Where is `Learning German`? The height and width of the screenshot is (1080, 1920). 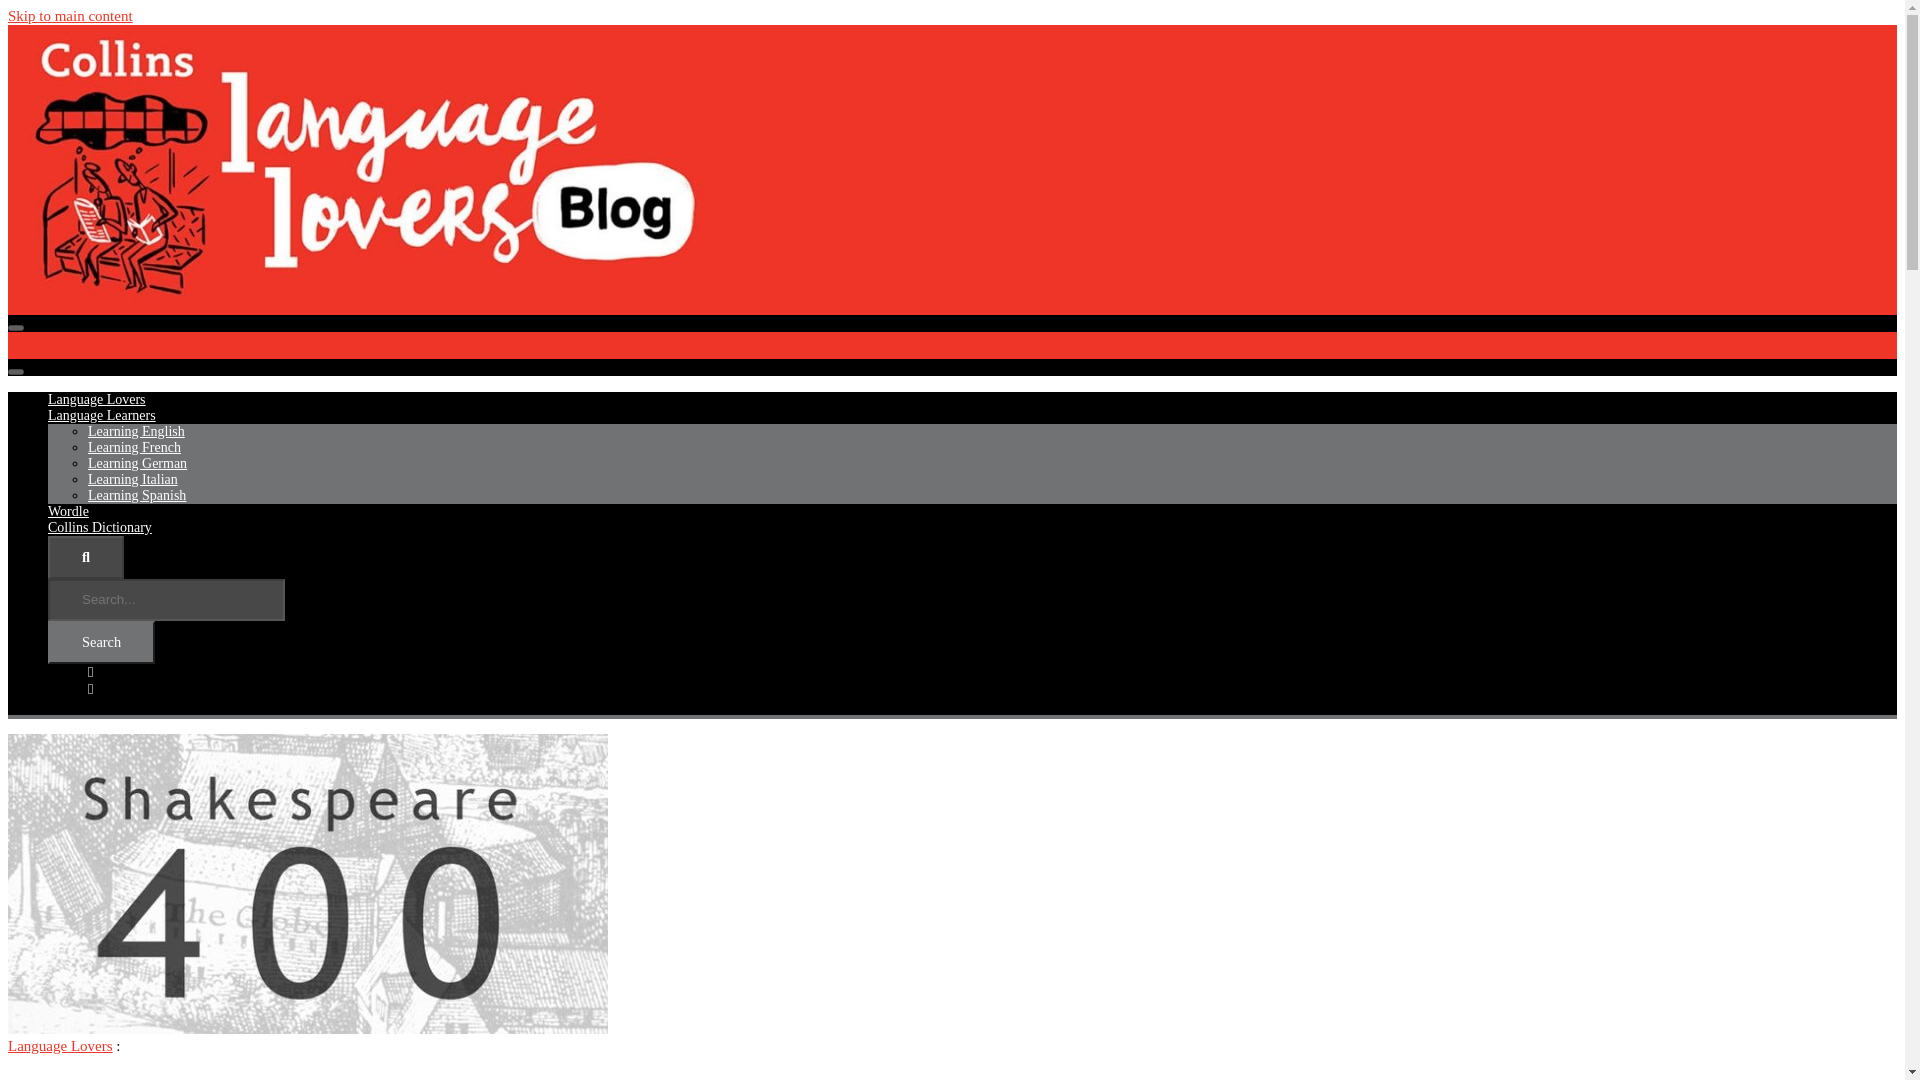 Learning German is located at coordinates (137, 462).